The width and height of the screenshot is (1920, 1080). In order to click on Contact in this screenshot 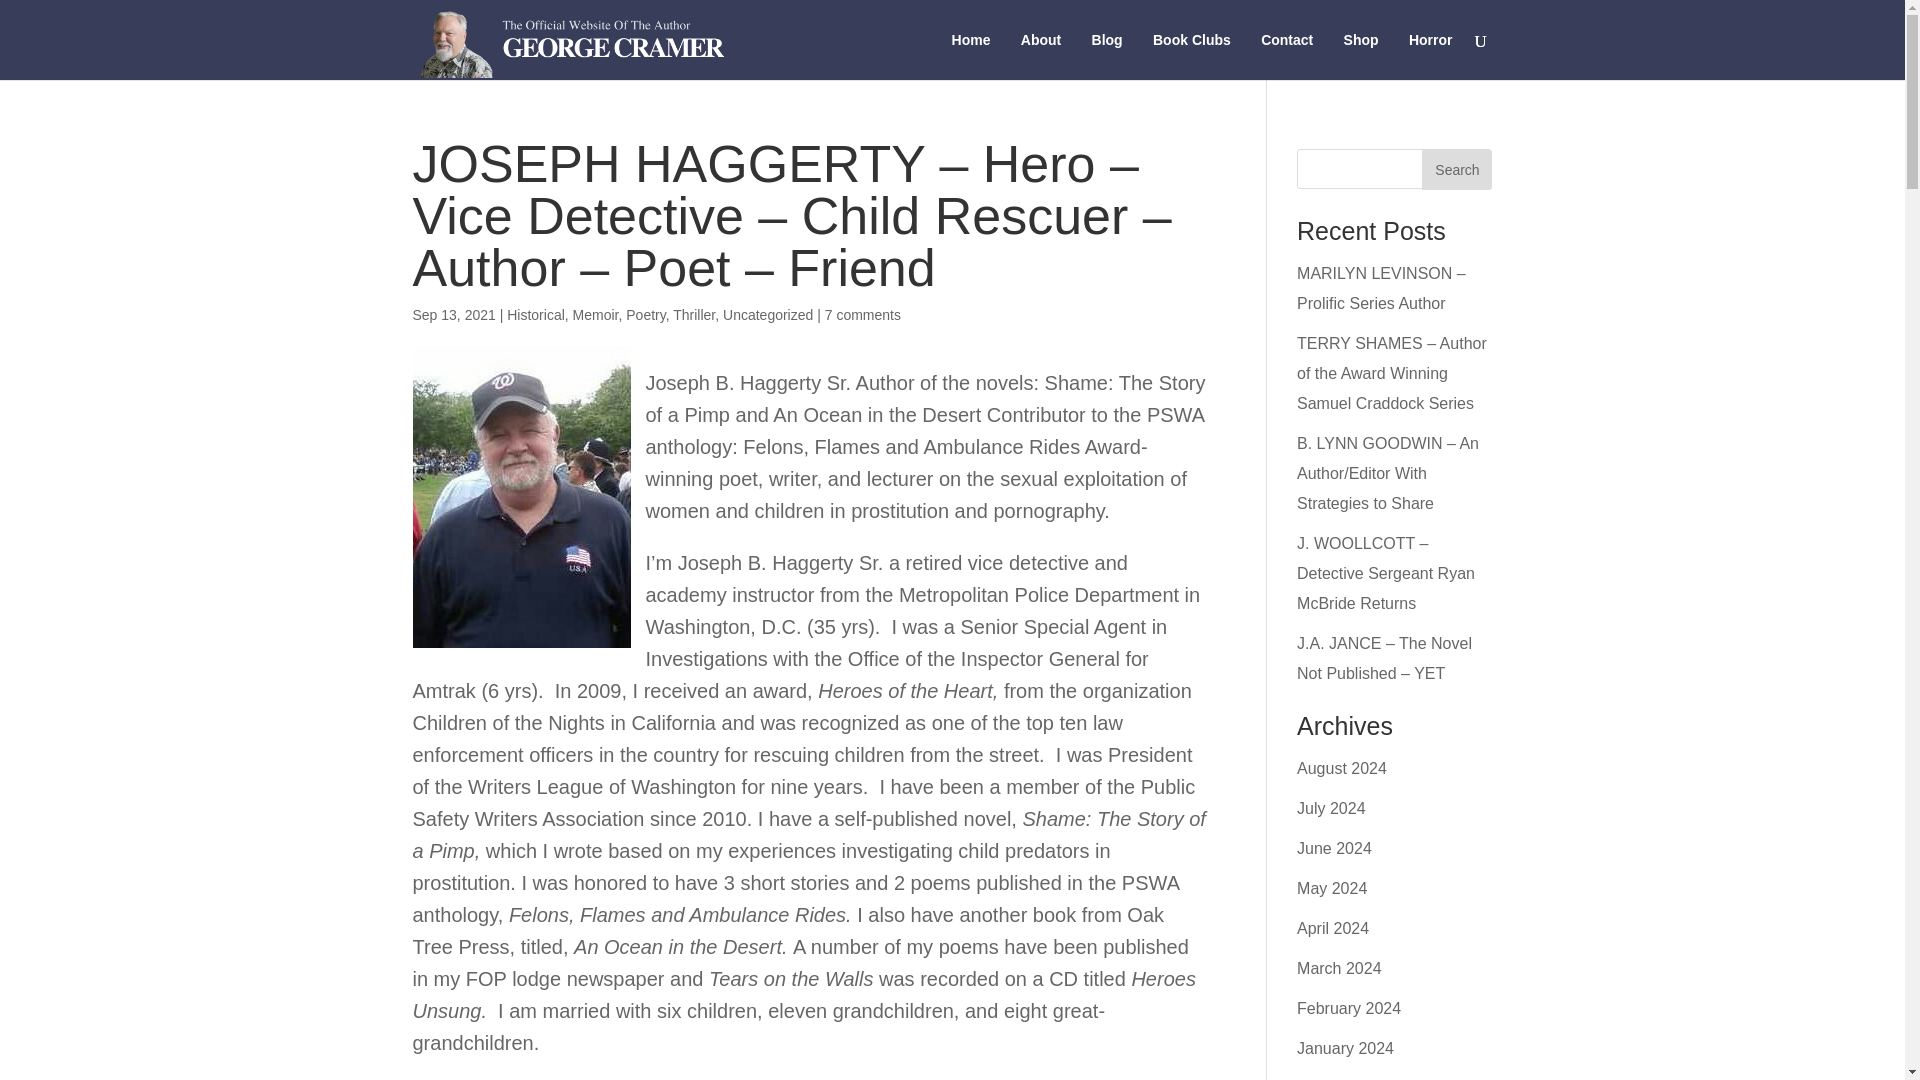, I will do `click(1287, 56)`.